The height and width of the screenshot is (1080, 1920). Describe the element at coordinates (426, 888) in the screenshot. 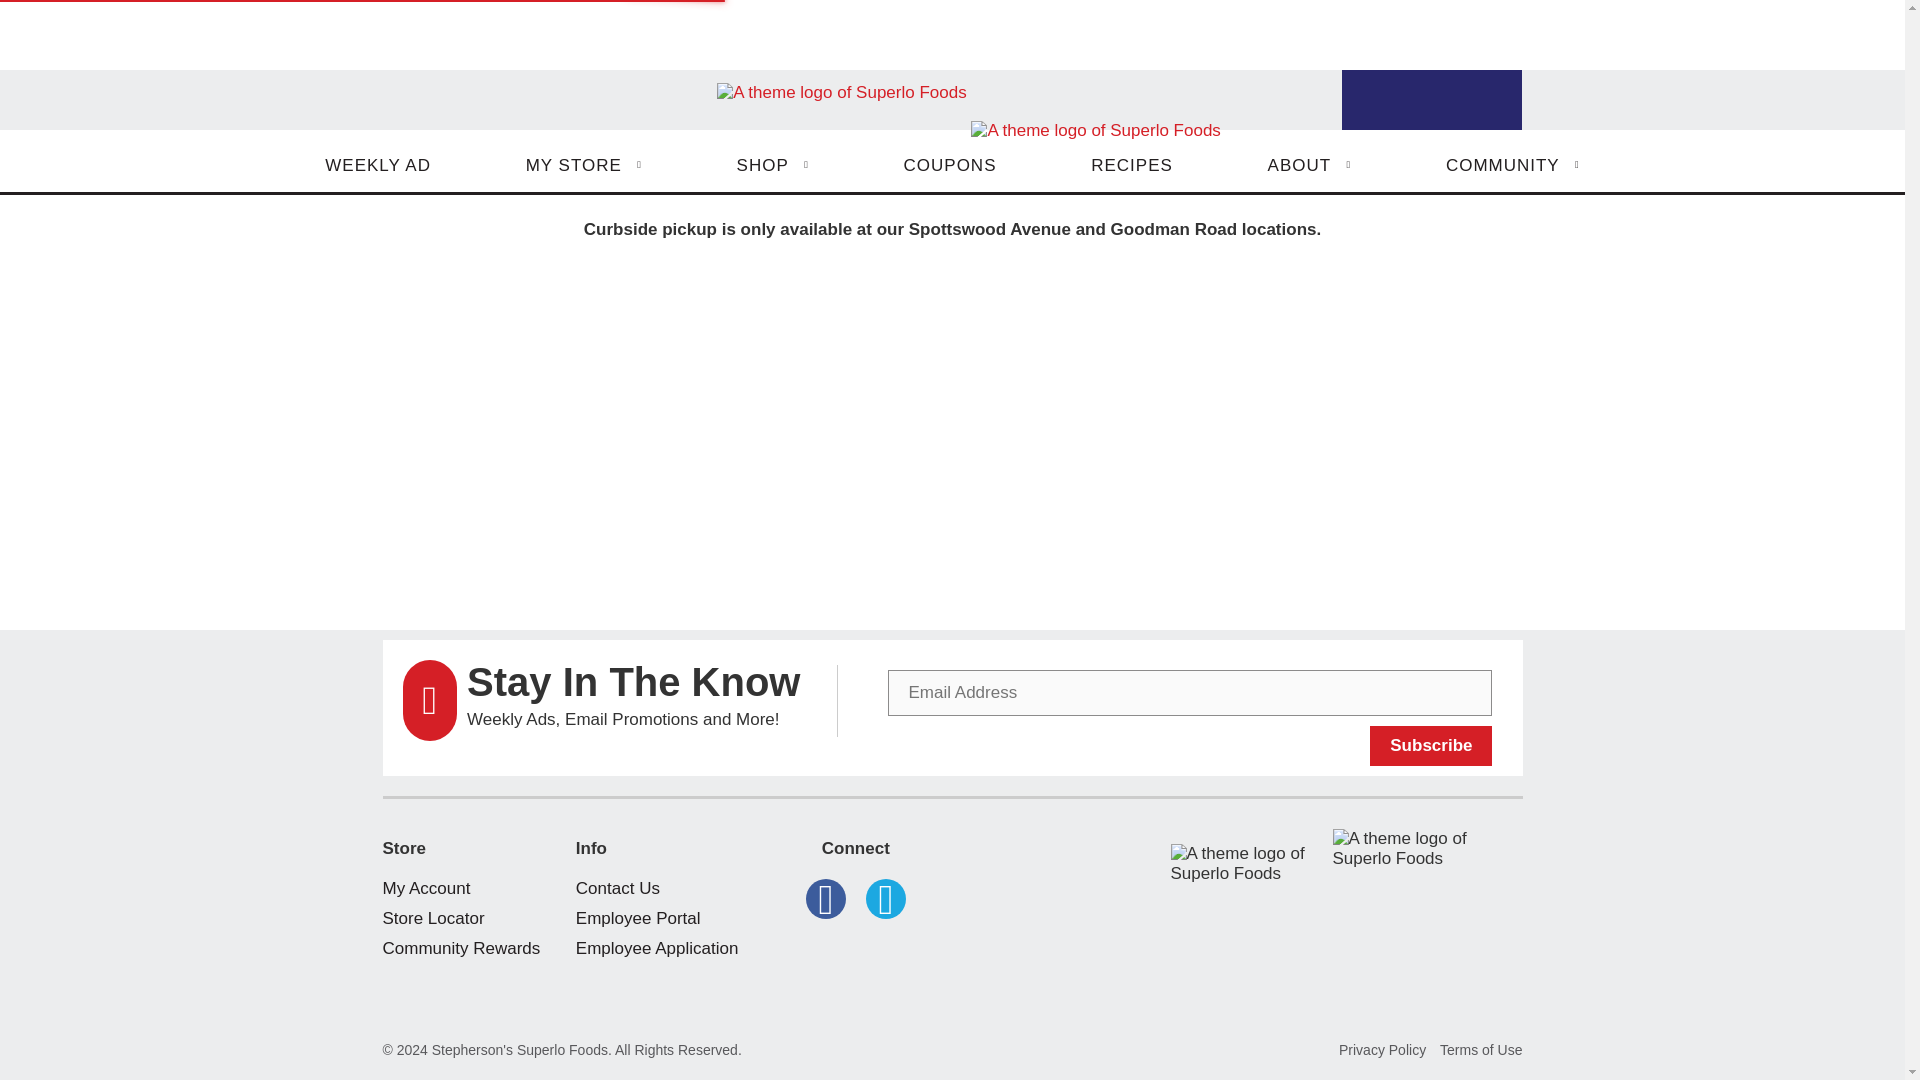

I see `My Account` at that location.